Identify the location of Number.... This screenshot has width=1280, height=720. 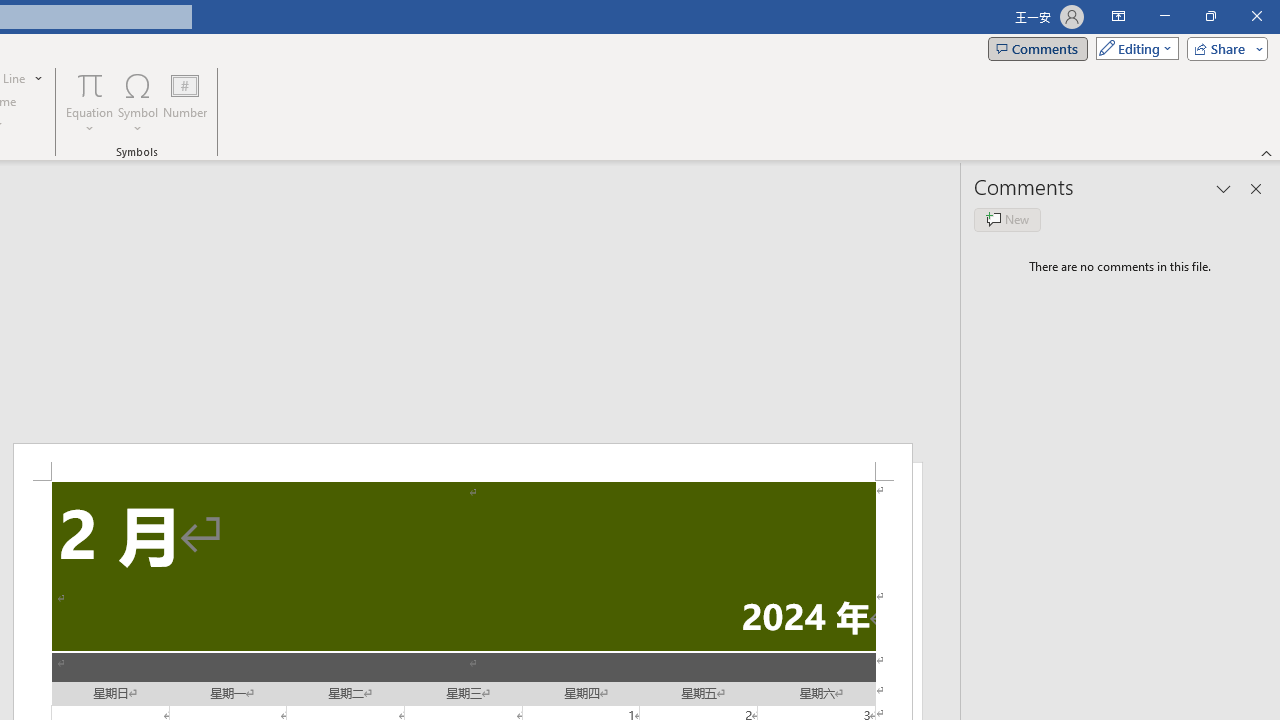
(185, 102).